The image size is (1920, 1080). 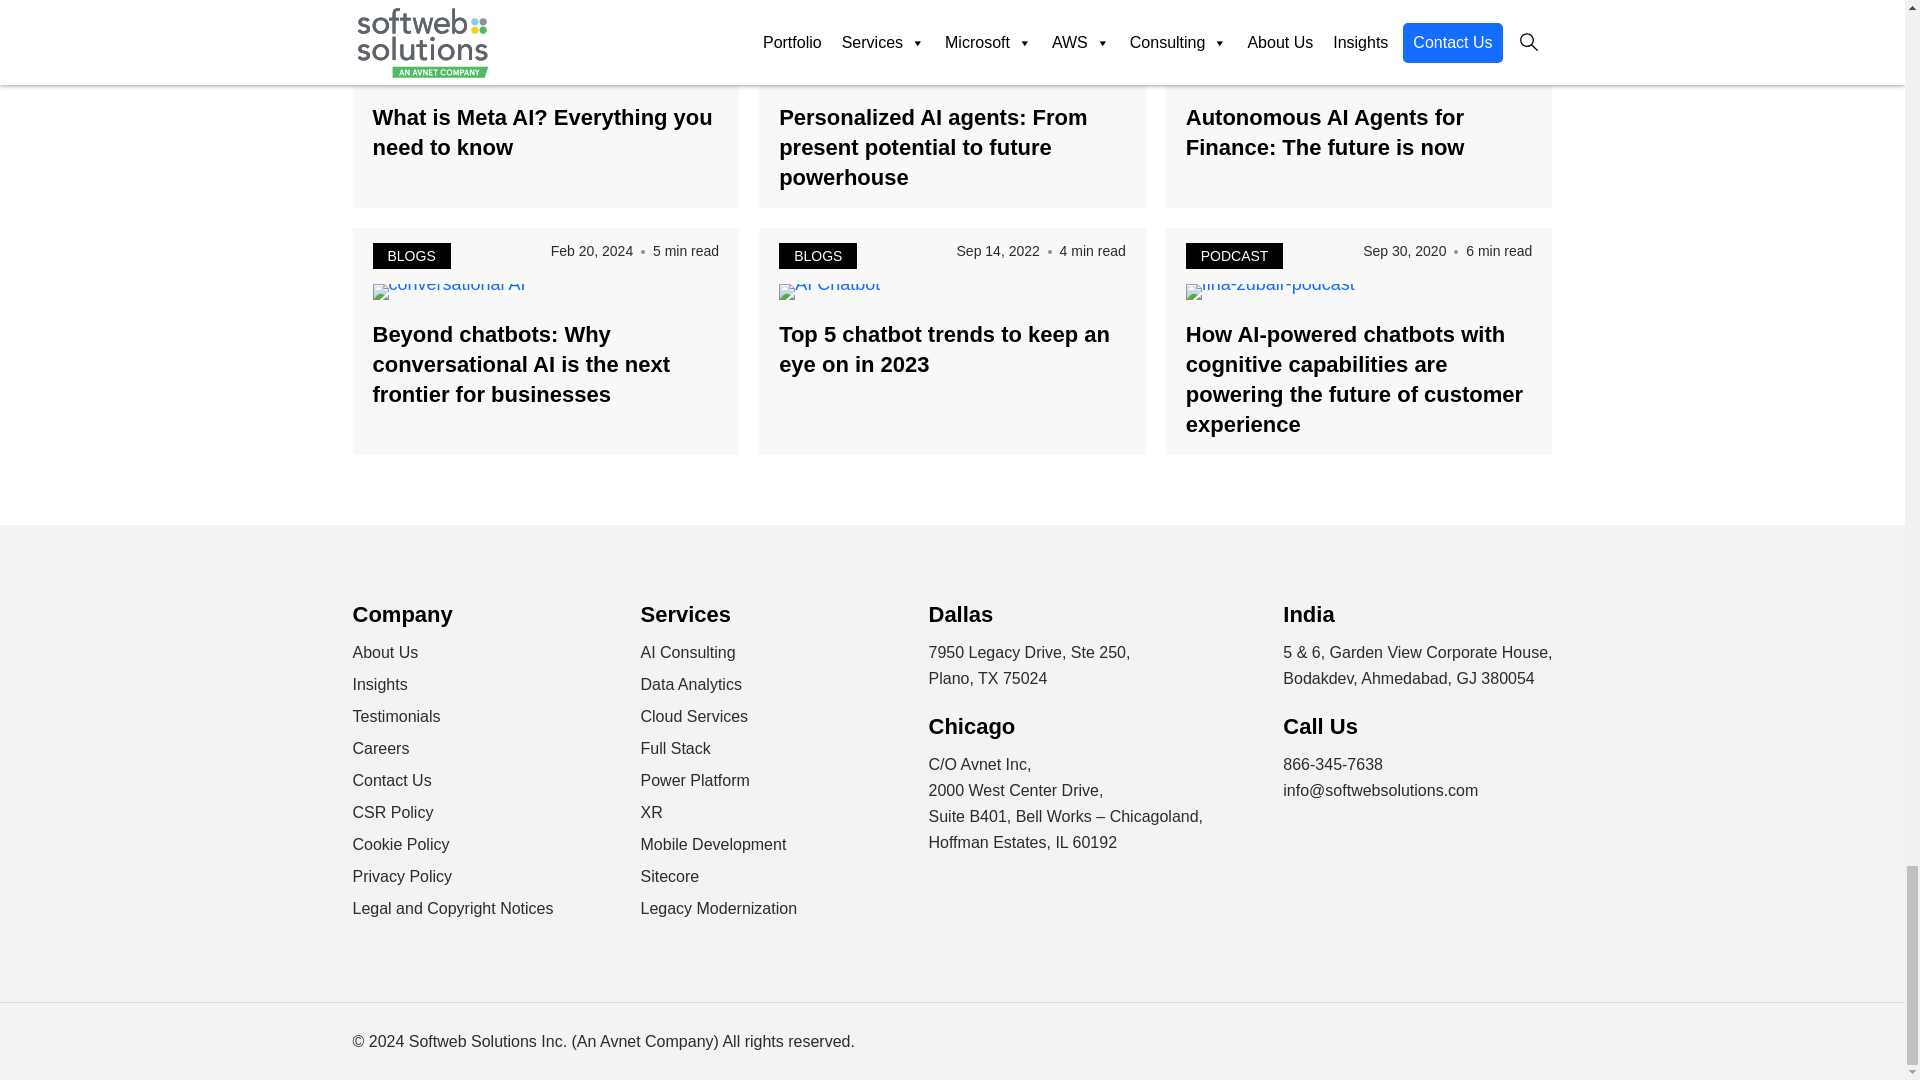 What do you see at coordinates (400, 844) in the screenshot?
I see `Cookie Policy` at bounding box center [400, 844].